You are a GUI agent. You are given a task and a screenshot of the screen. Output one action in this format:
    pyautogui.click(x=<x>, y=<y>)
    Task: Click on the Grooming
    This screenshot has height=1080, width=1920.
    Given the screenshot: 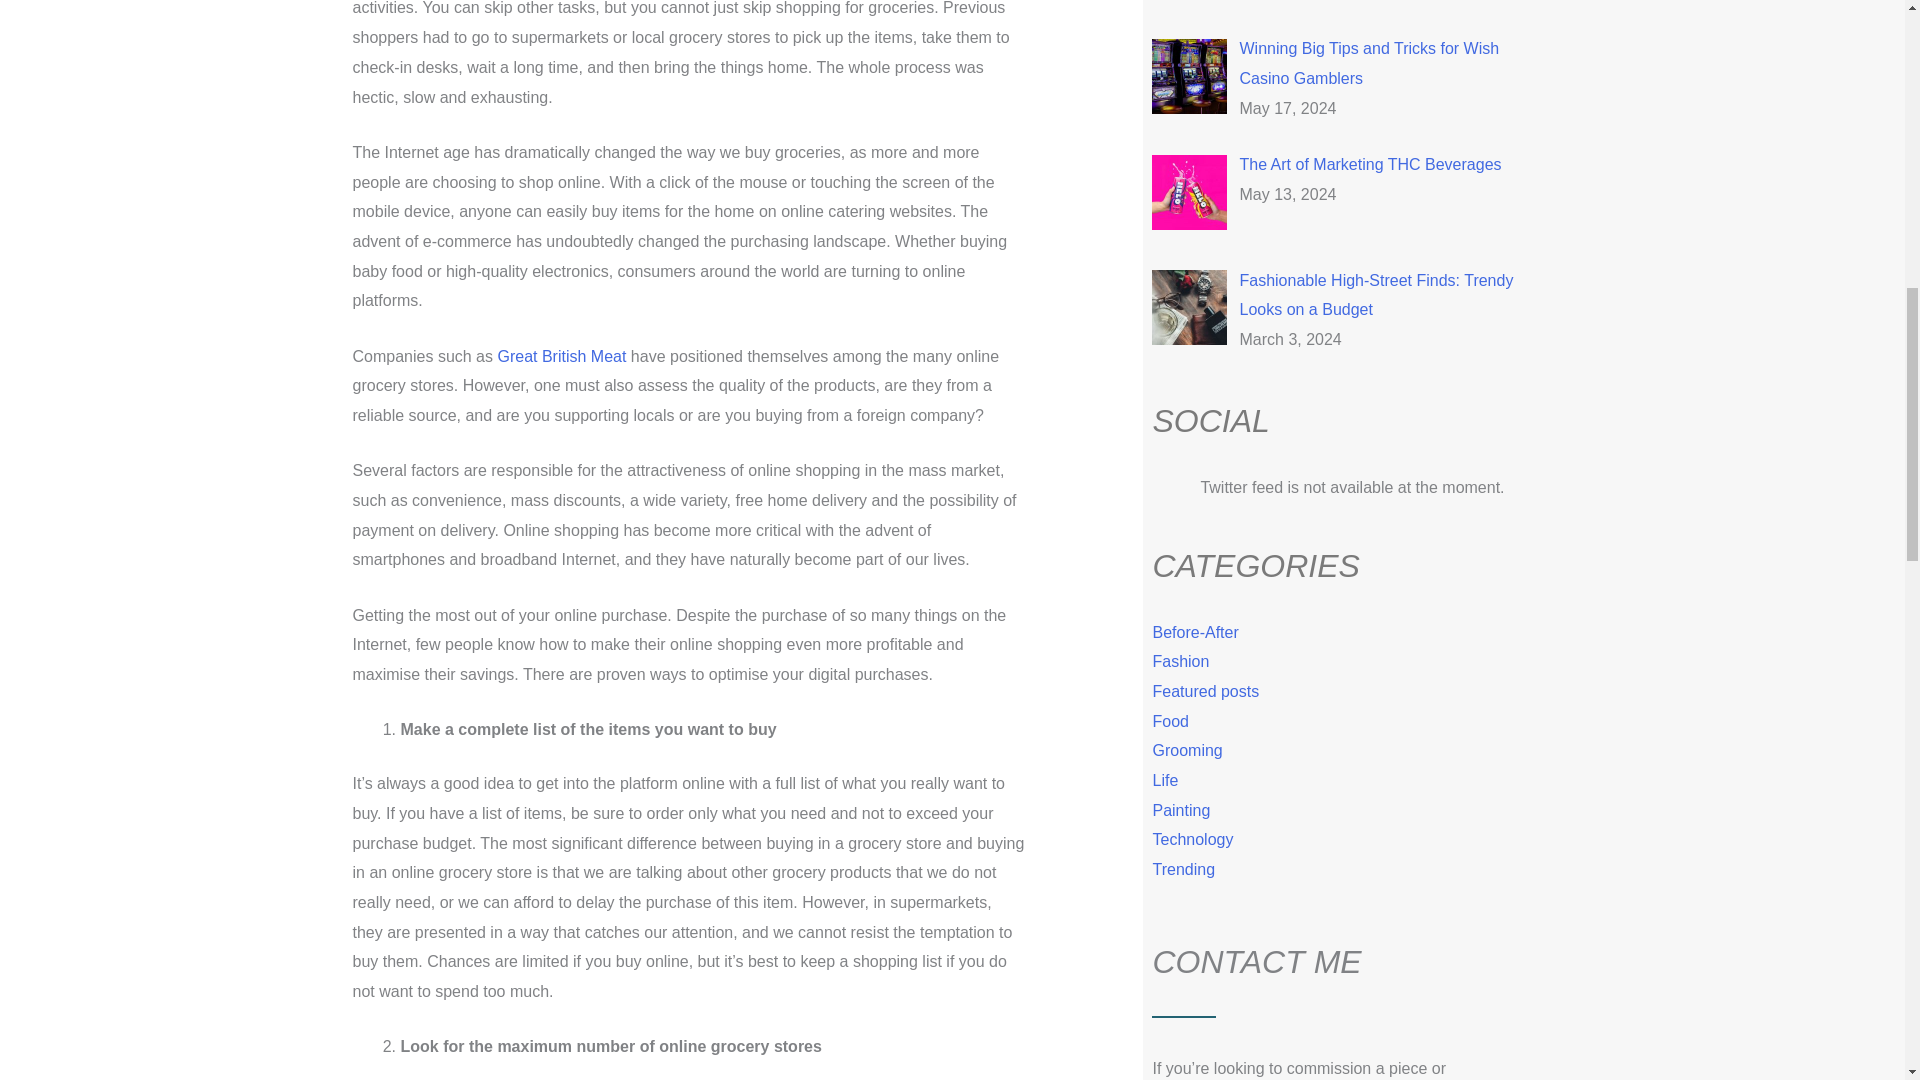 What is the action you would take?
    pyautogui.click(x=1186, y=750)
    